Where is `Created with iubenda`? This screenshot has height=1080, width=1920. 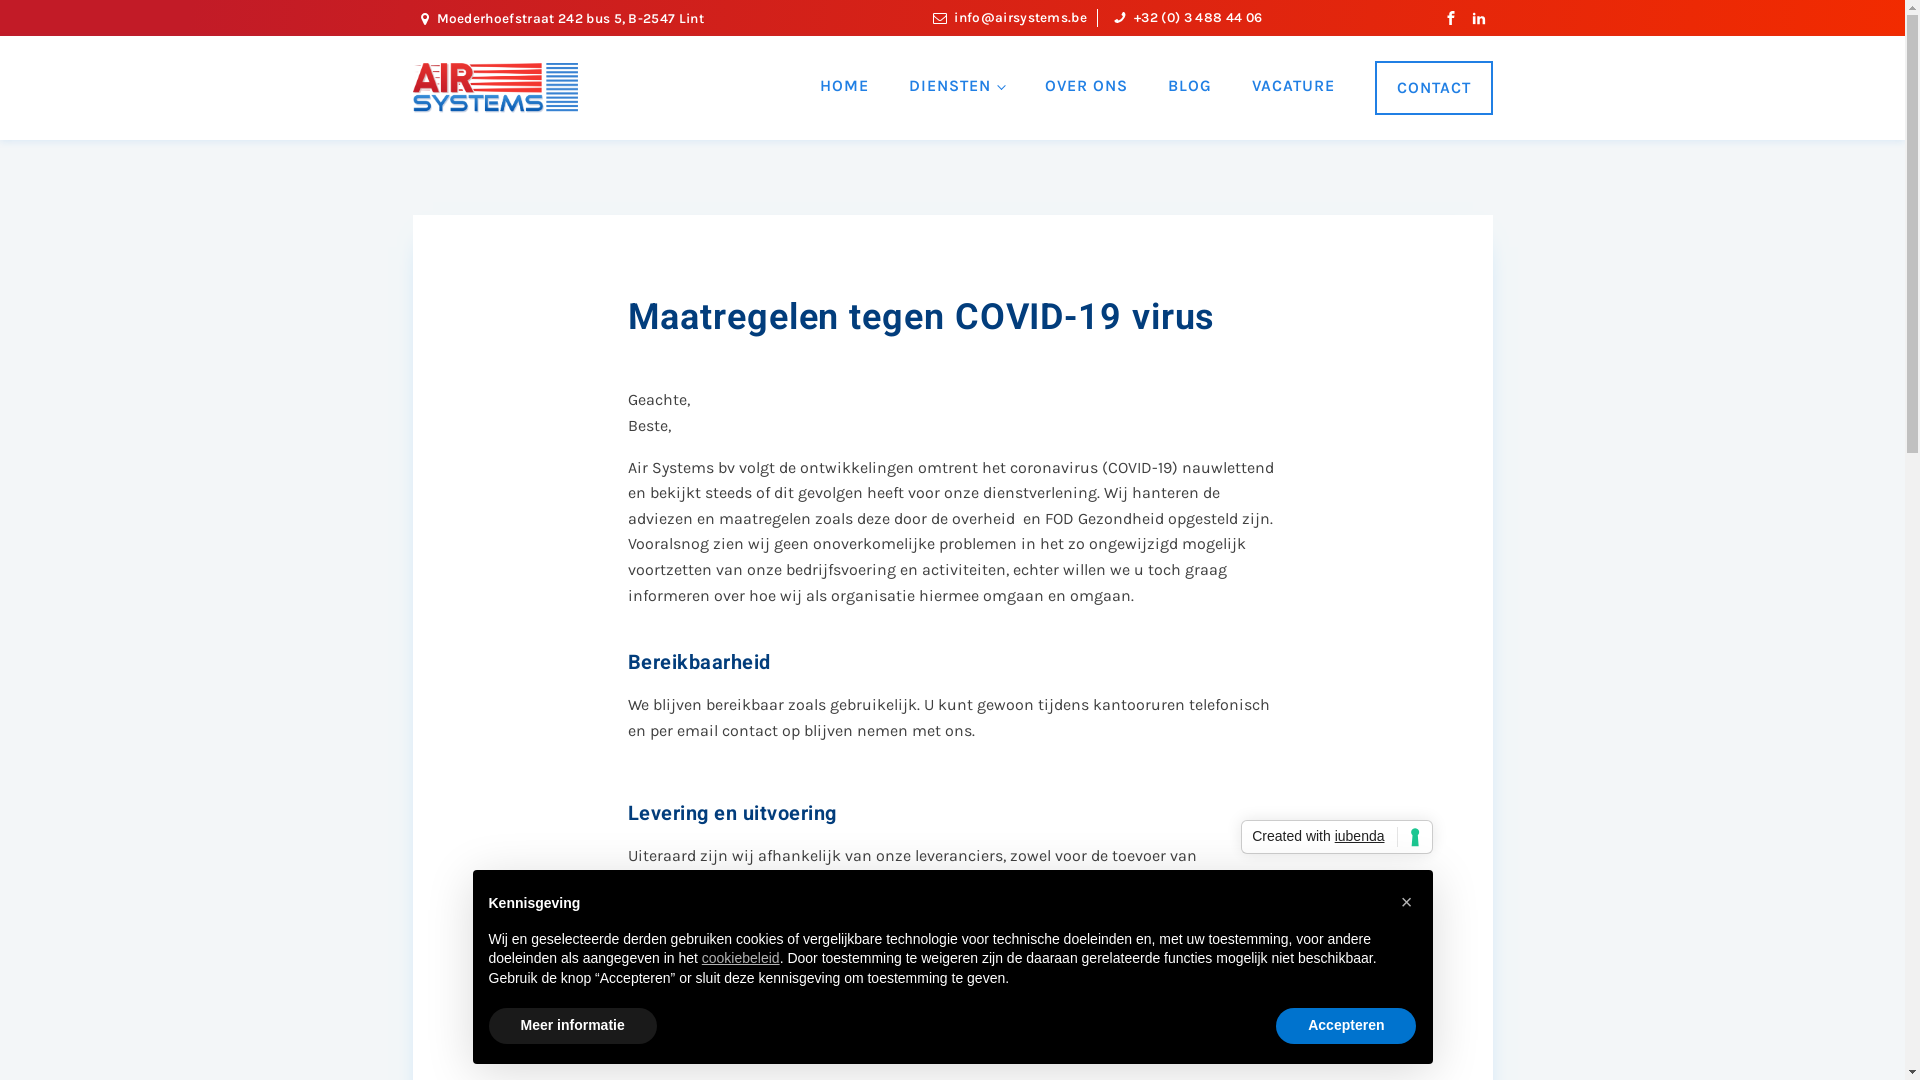
Created with iubenda is located at coordinates (1336, 837).